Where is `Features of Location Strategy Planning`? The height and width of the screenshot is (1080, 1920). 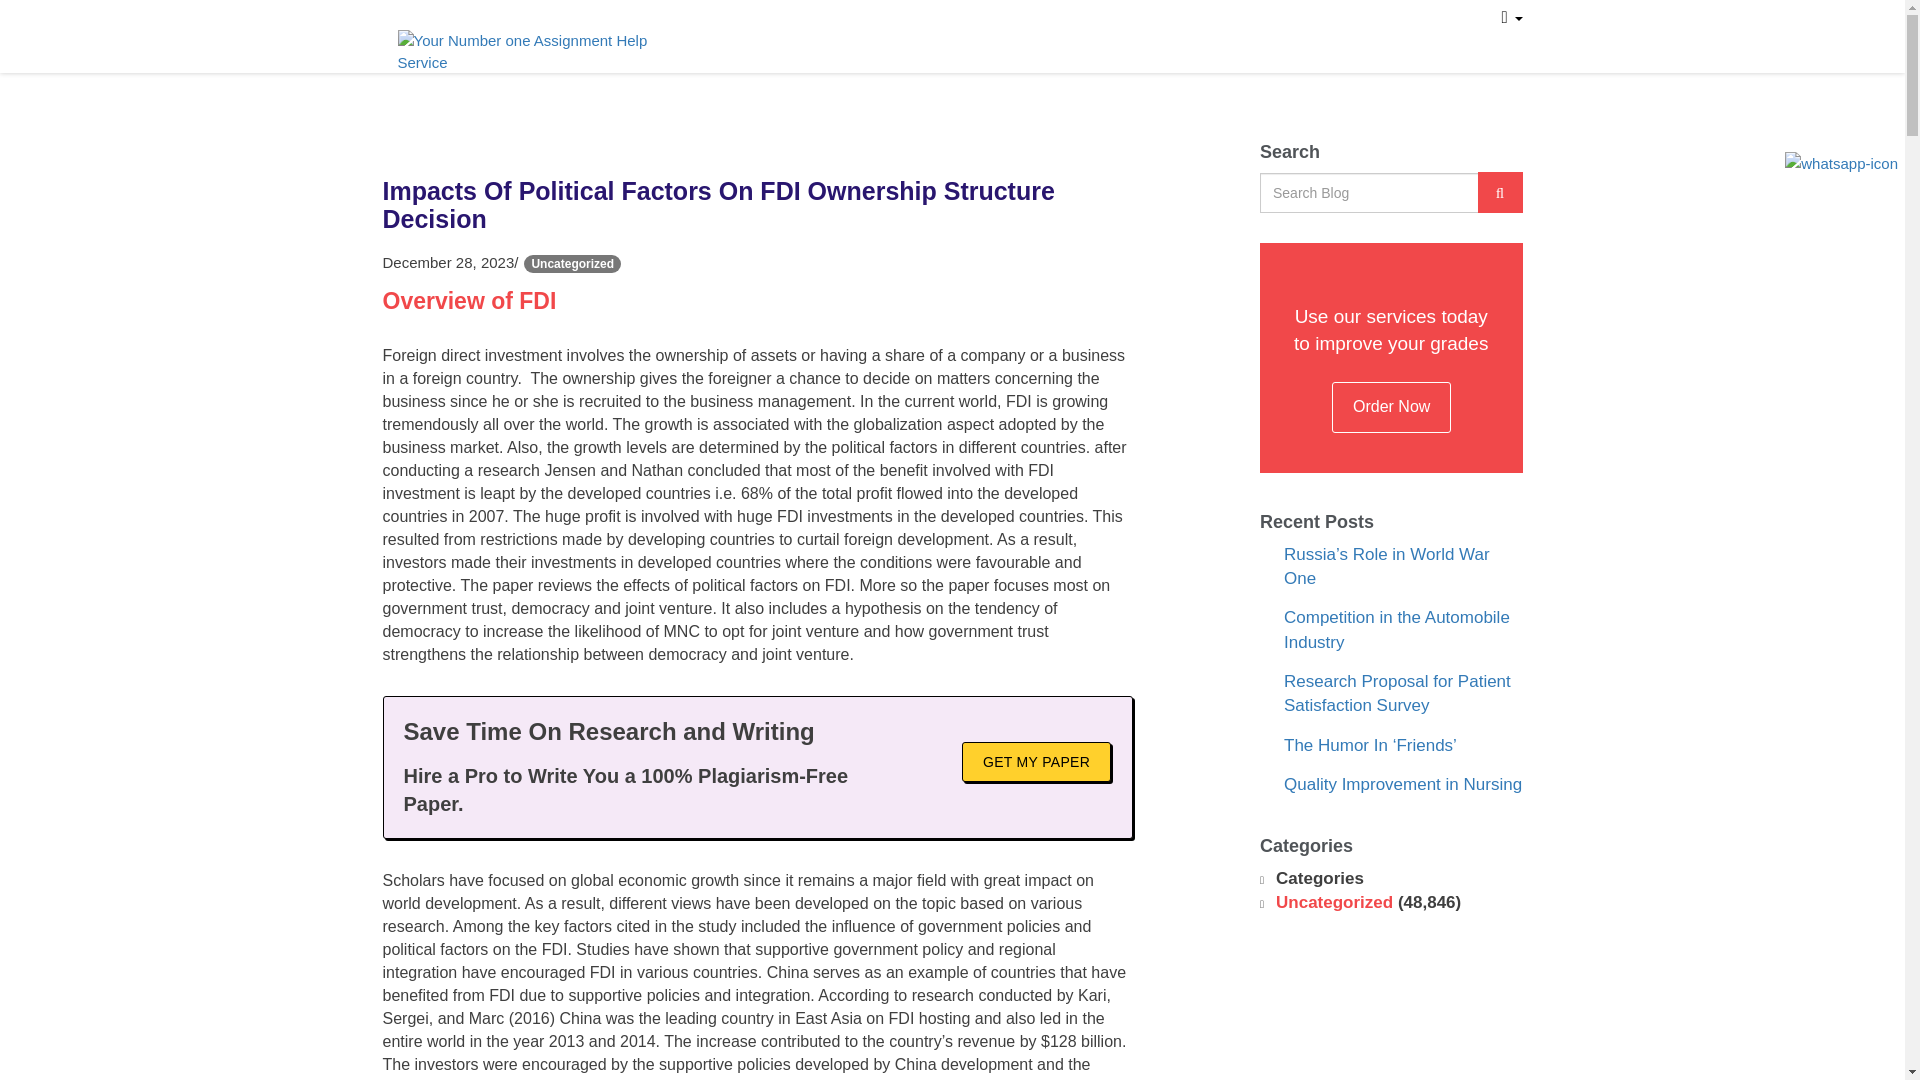 Features of Location Strategy Planning is located at coordinates (1396, 714).